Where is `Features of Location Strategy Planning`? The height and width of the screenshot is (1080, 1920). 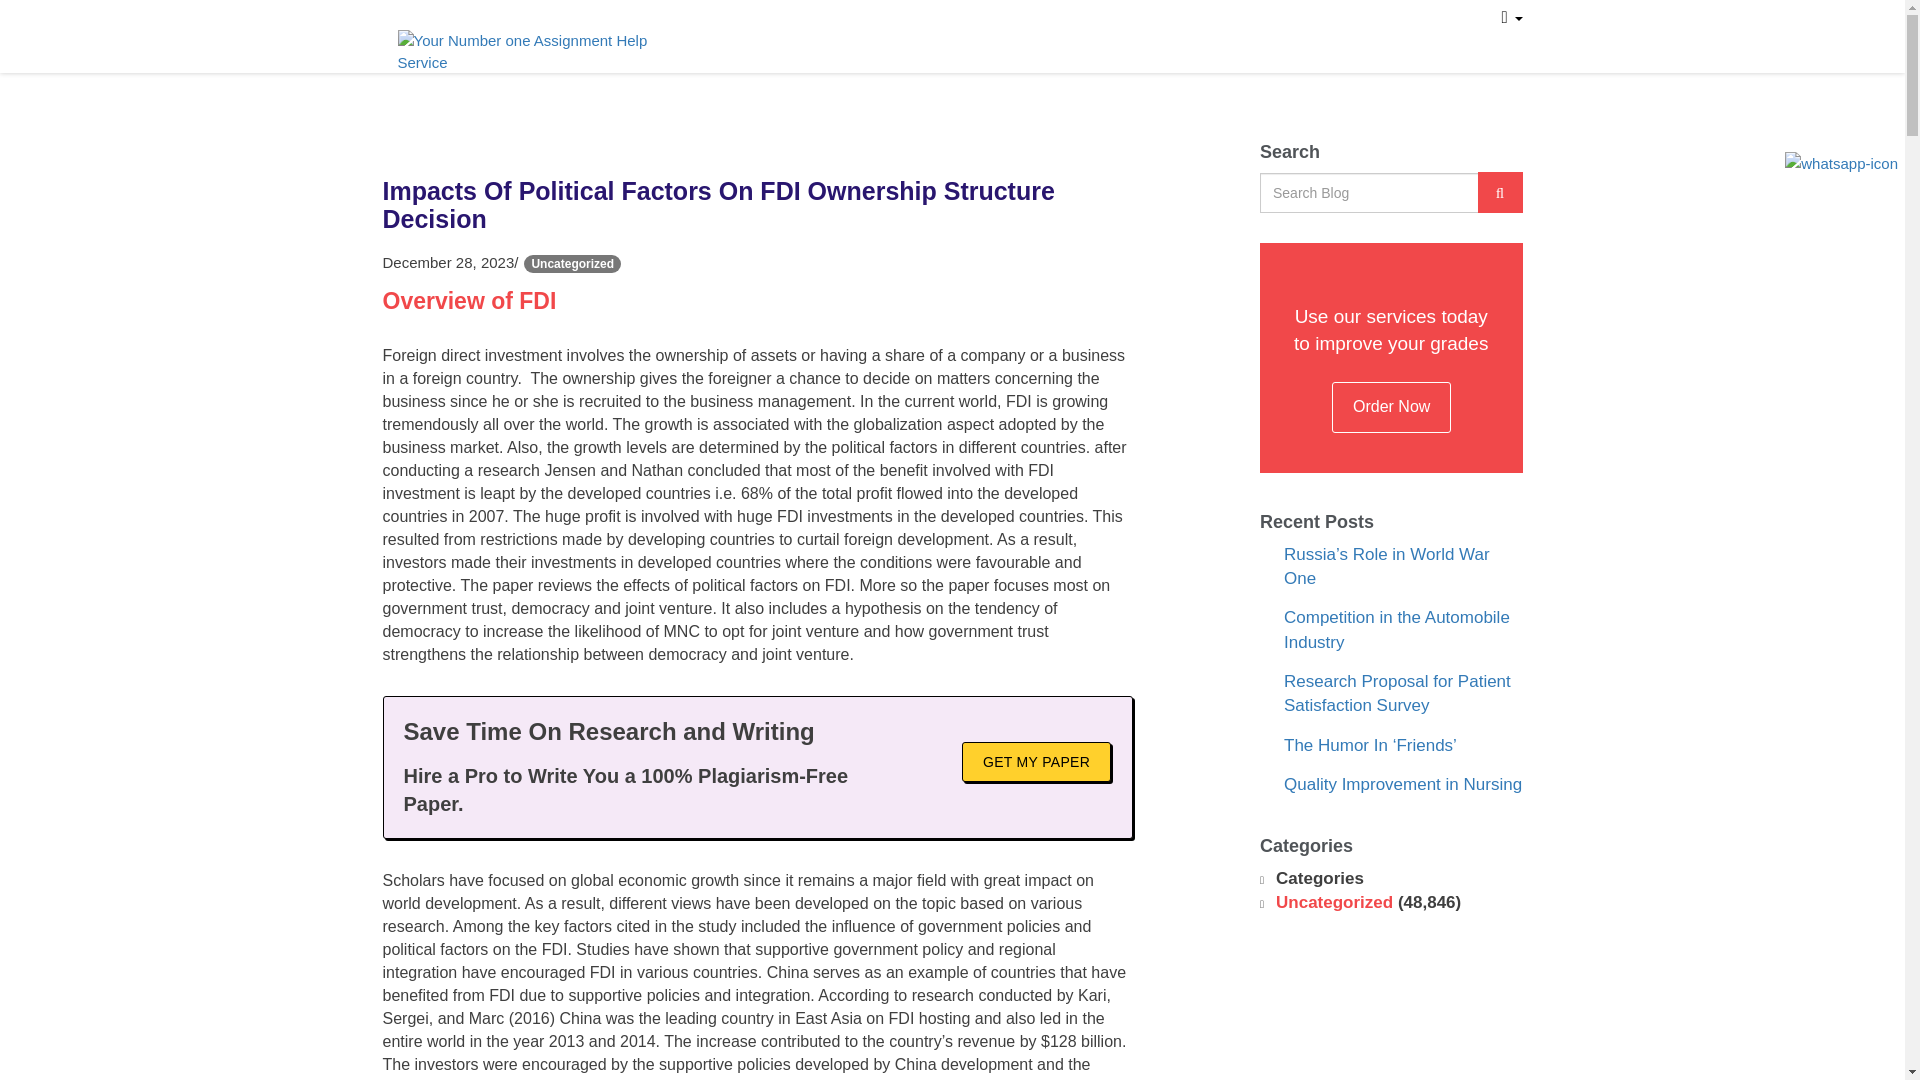 Features of Location Strategy Planning is located at coordinates (1396, 714).